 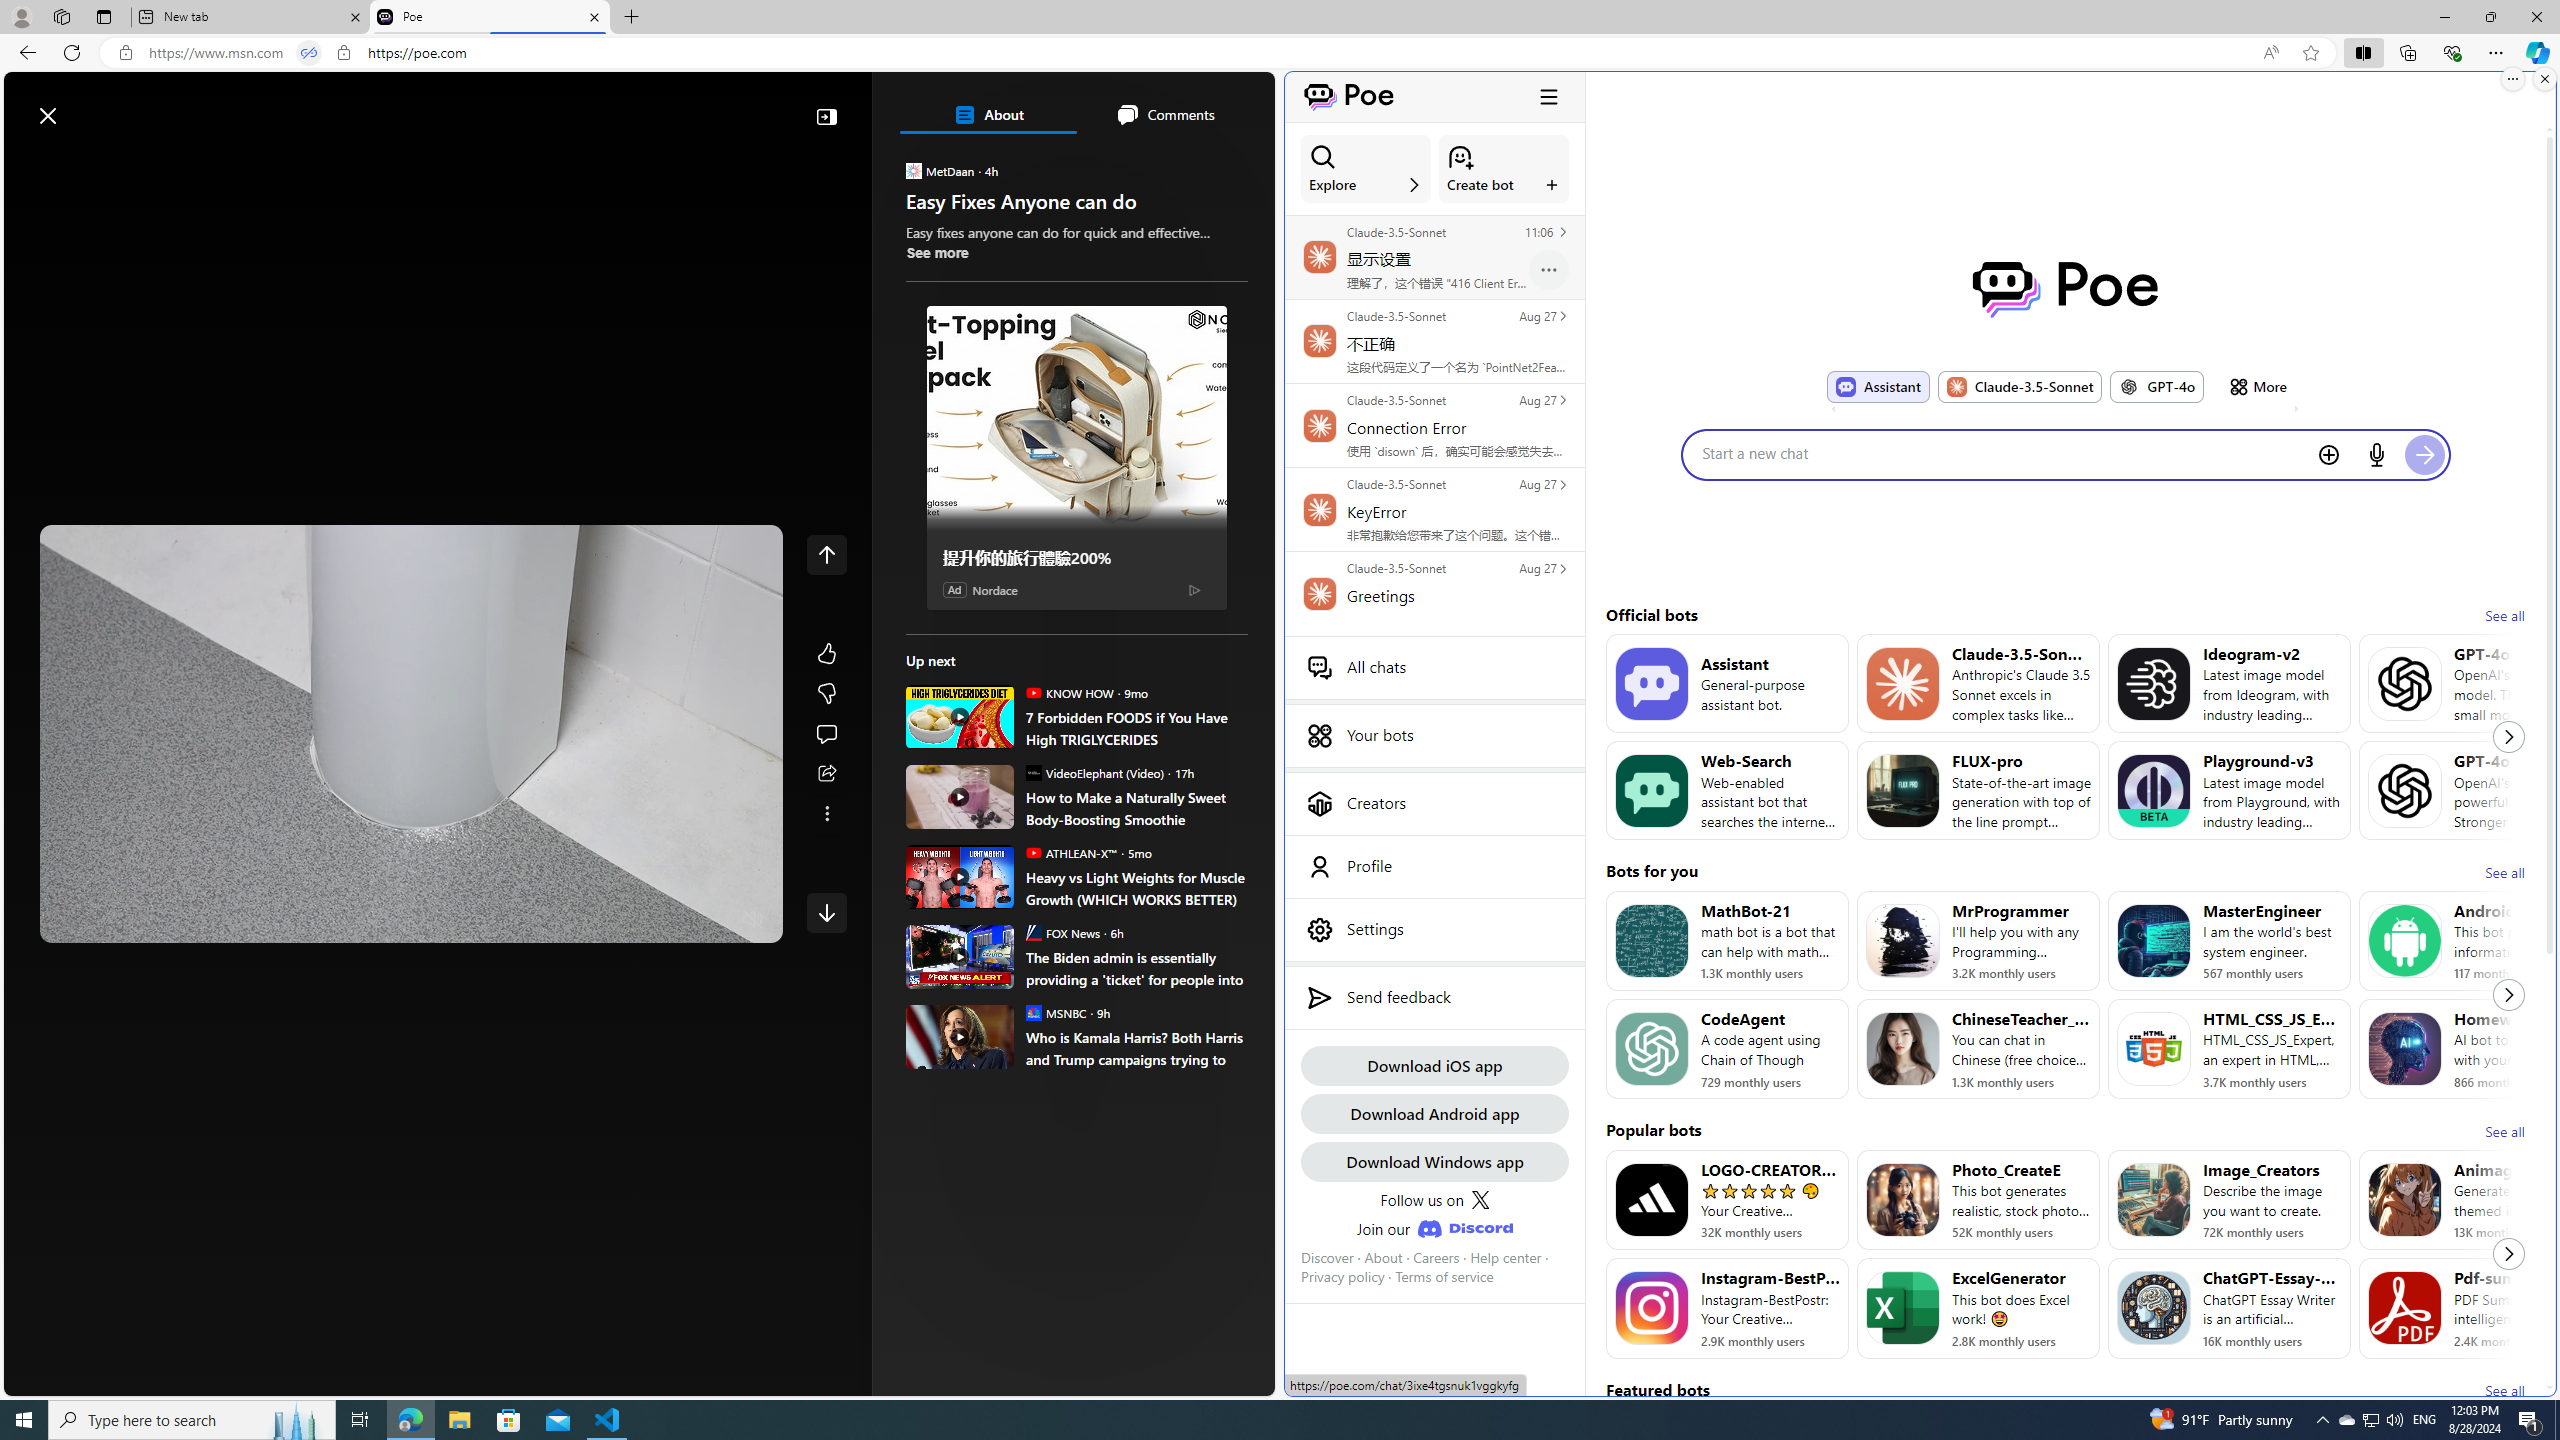 I want to click on How to Make a Naturally Sweet Body-Boosting Smoothie, so click(x=1136, y=808).